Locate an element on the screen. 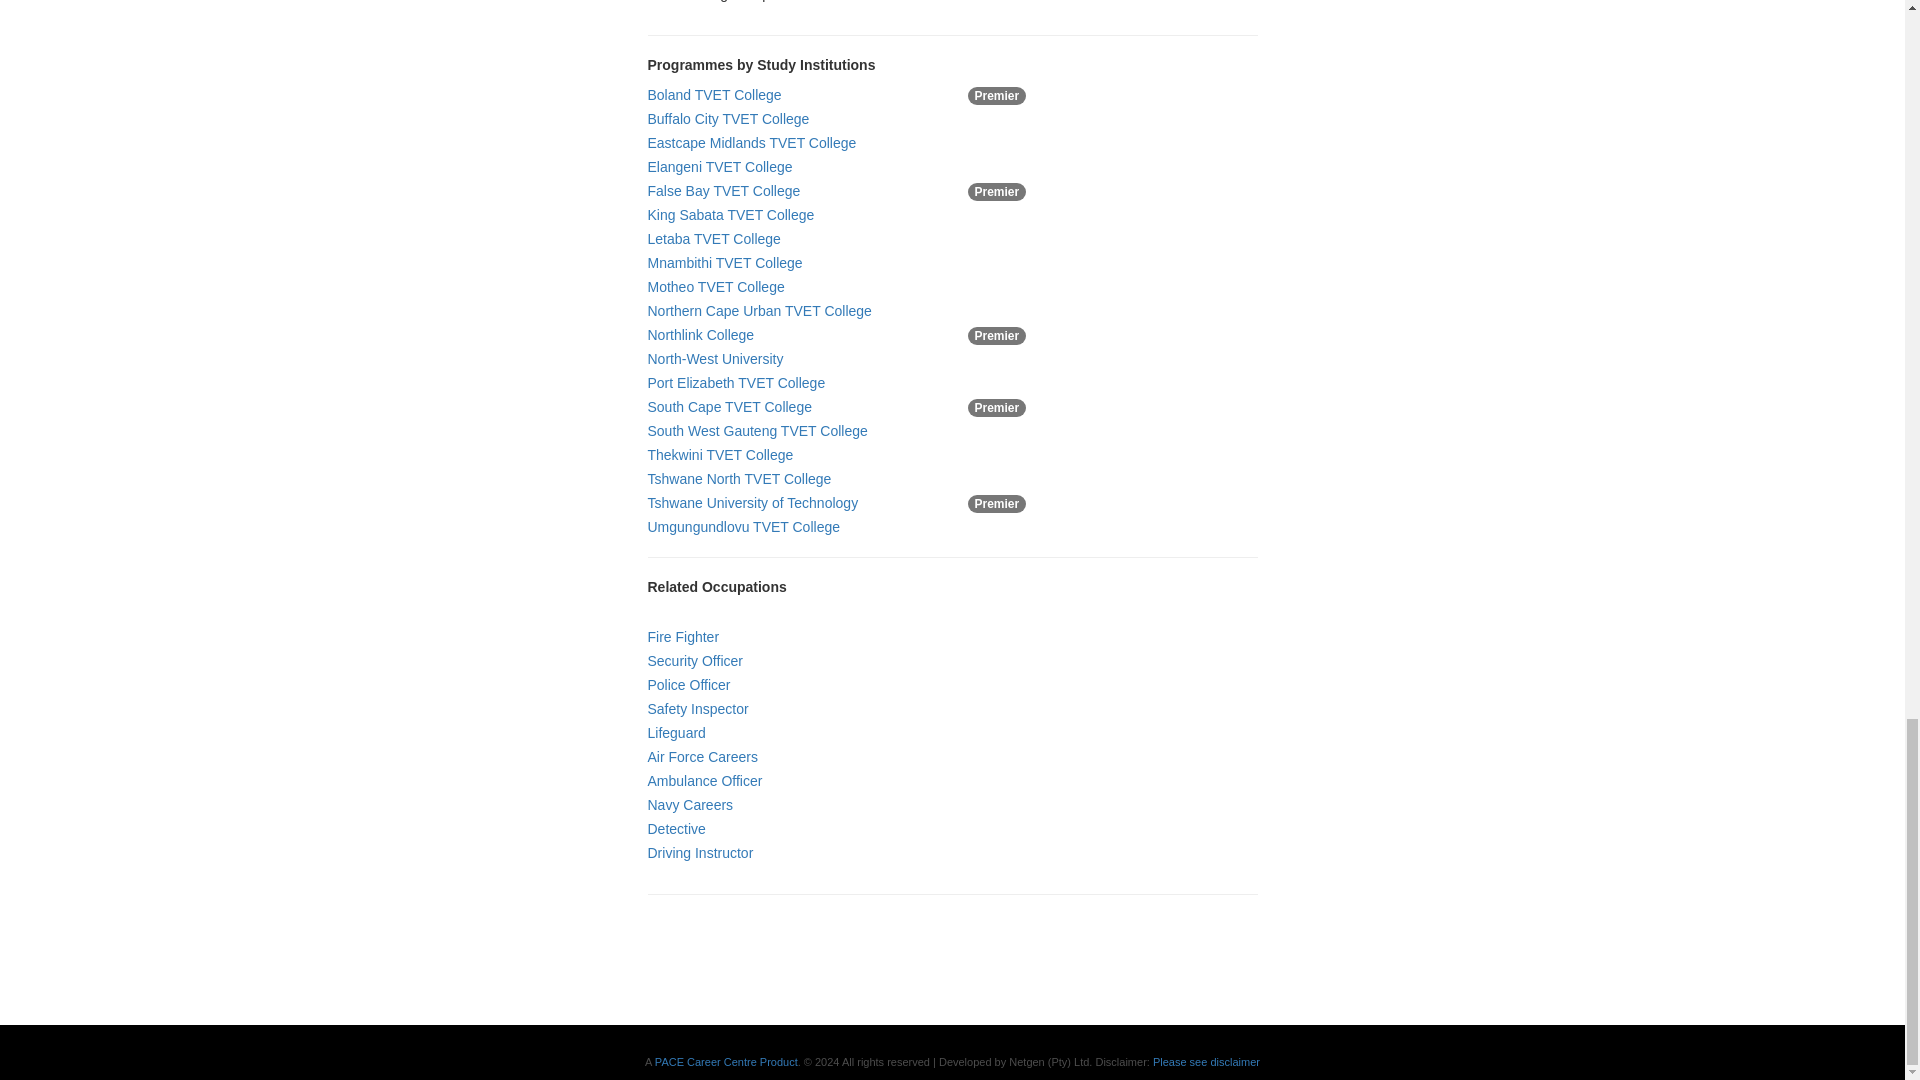 This screenshot has height=1080, width=1920. View Programmes for Tshwane University of Technology is located at coordinates (753, 502).